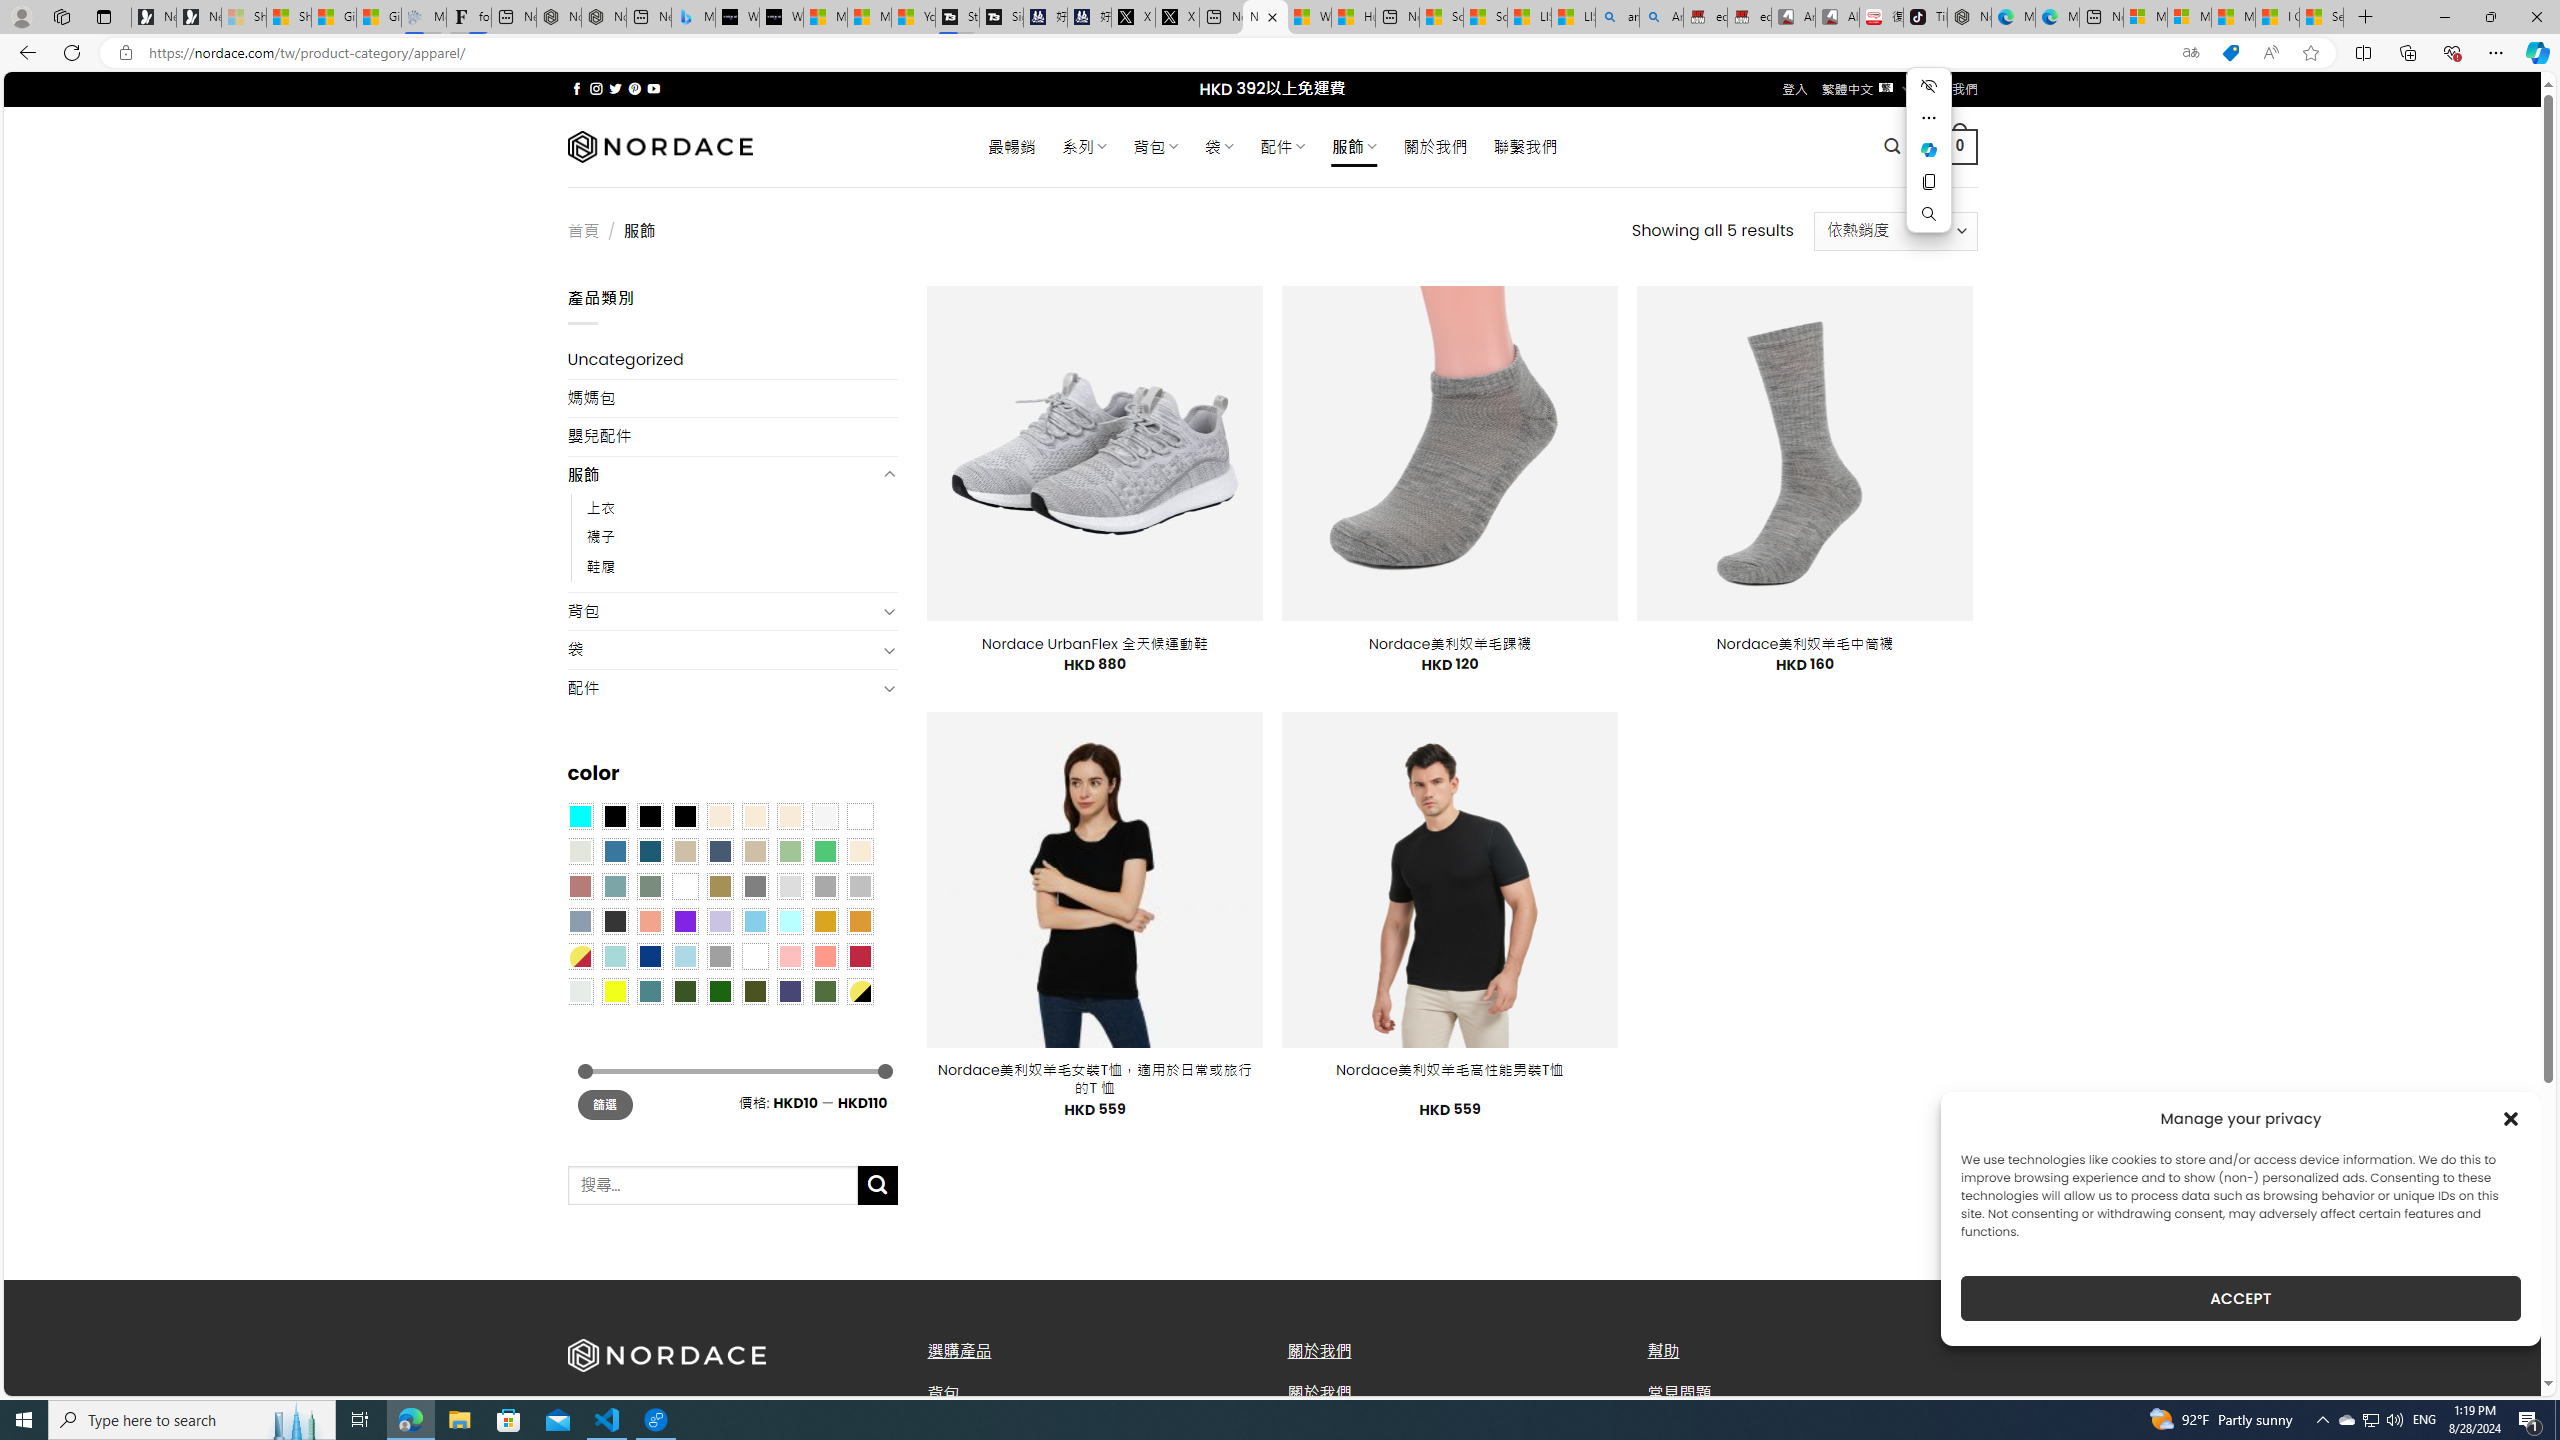 This screenshot has width=2560, height=1440. I want to click on Class: cmplz-close, so click(2511, 1118).